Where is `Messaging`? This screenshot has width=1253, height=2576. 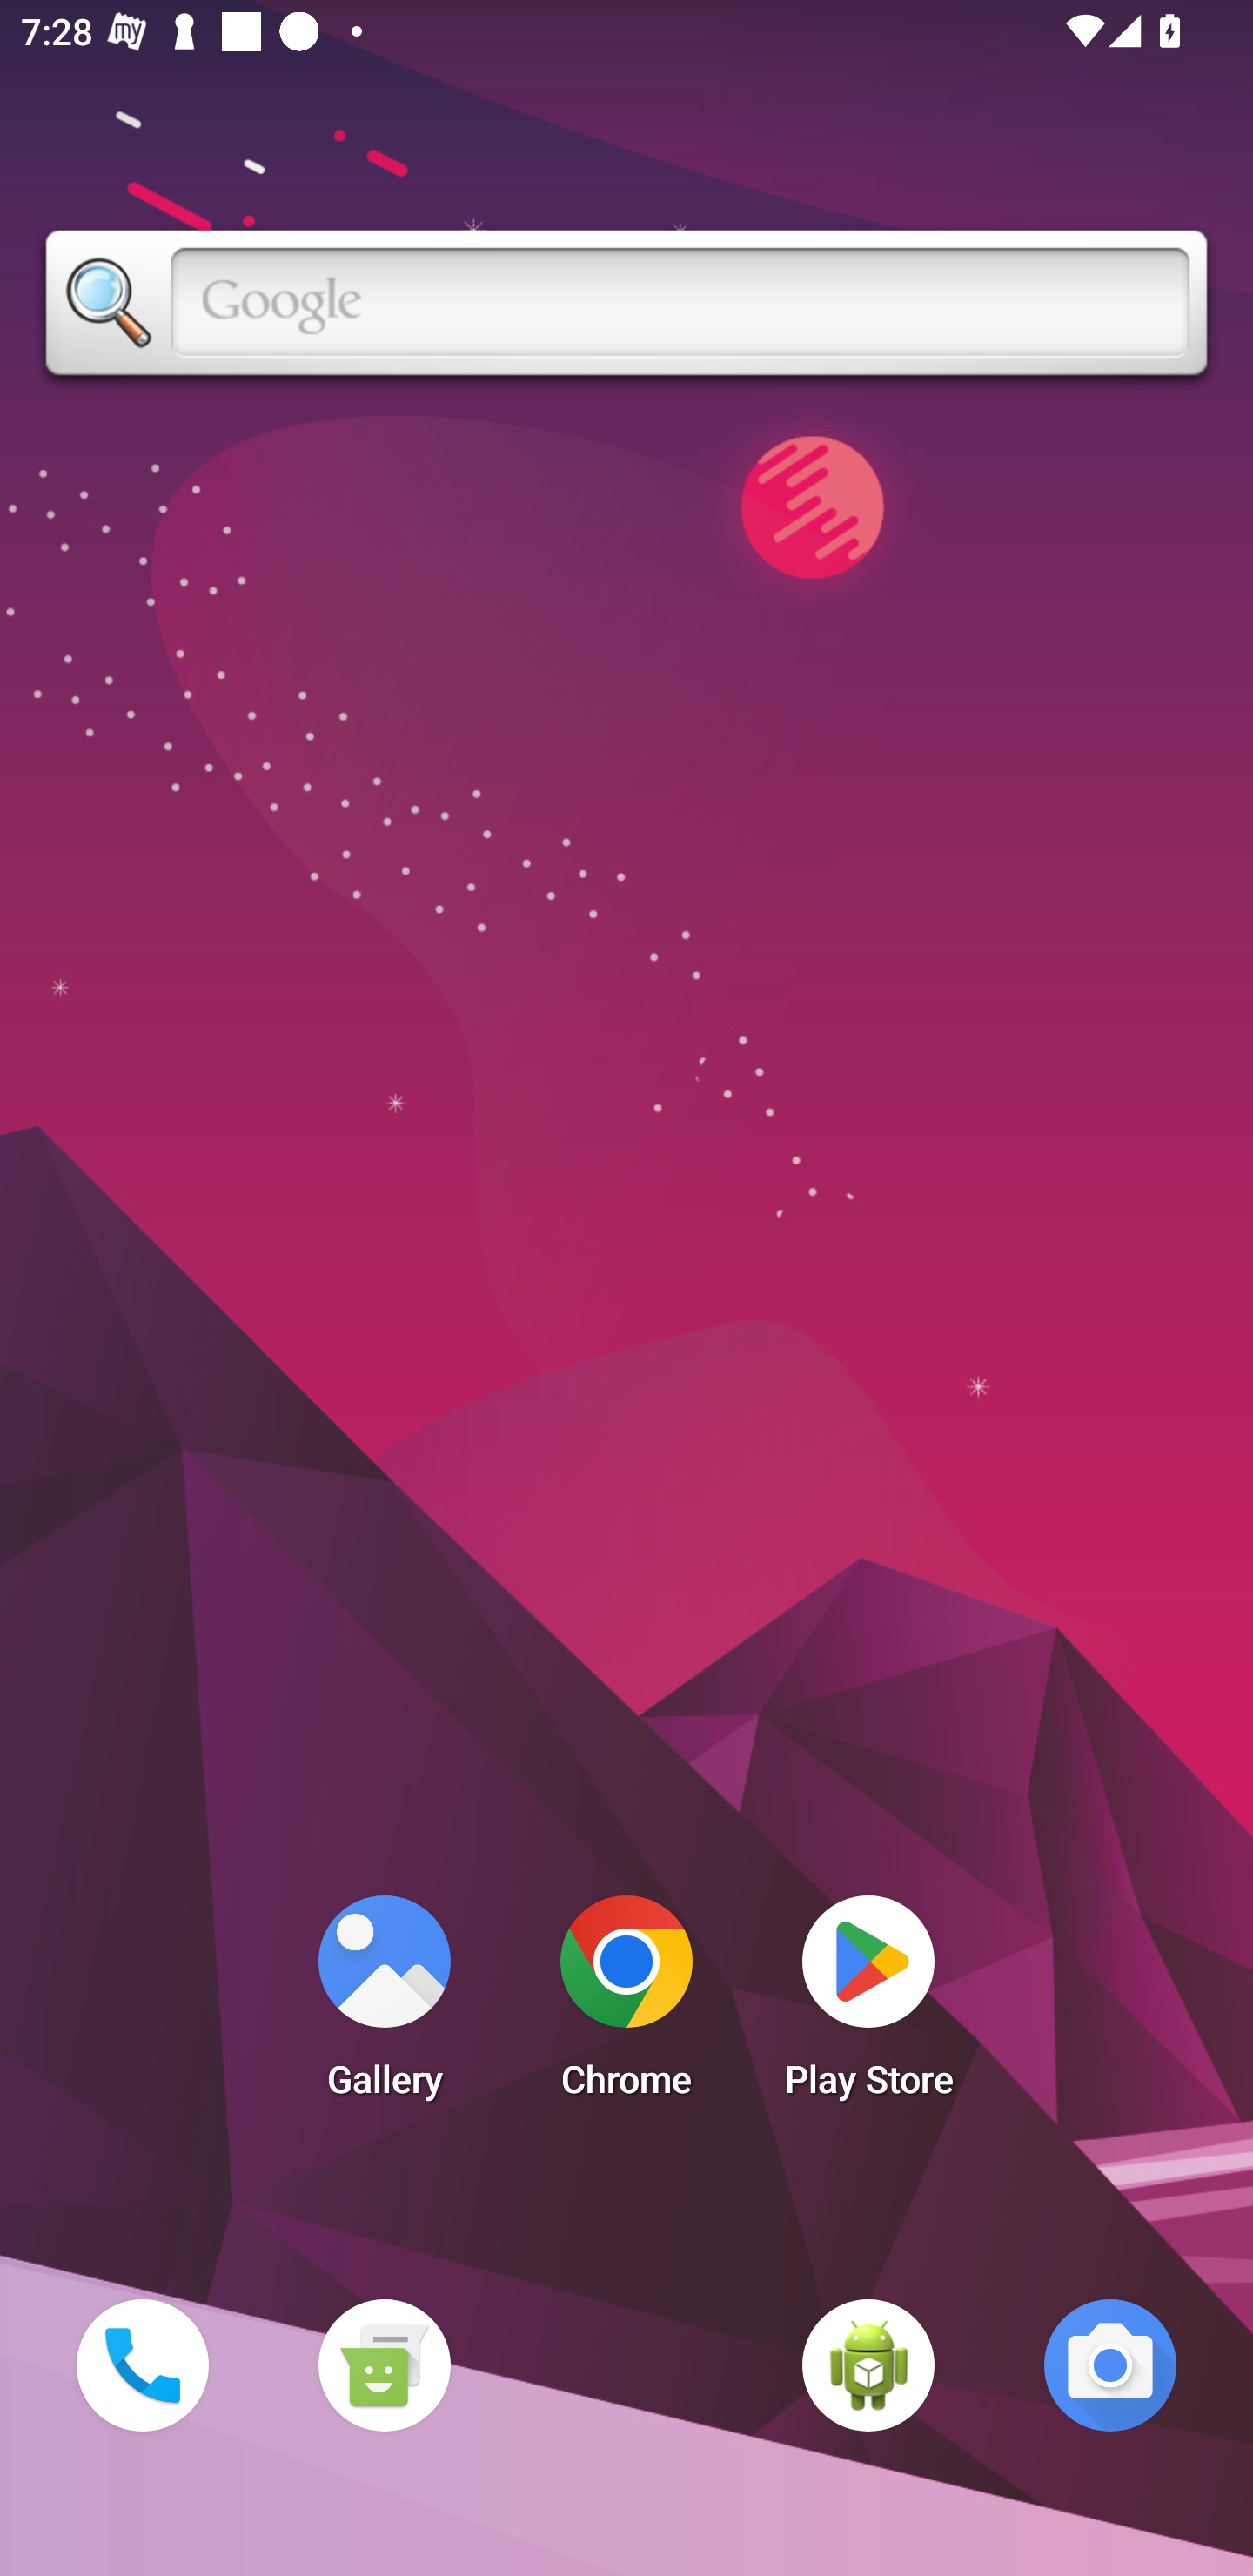
Messaging is located at coordinates (384, 2365).